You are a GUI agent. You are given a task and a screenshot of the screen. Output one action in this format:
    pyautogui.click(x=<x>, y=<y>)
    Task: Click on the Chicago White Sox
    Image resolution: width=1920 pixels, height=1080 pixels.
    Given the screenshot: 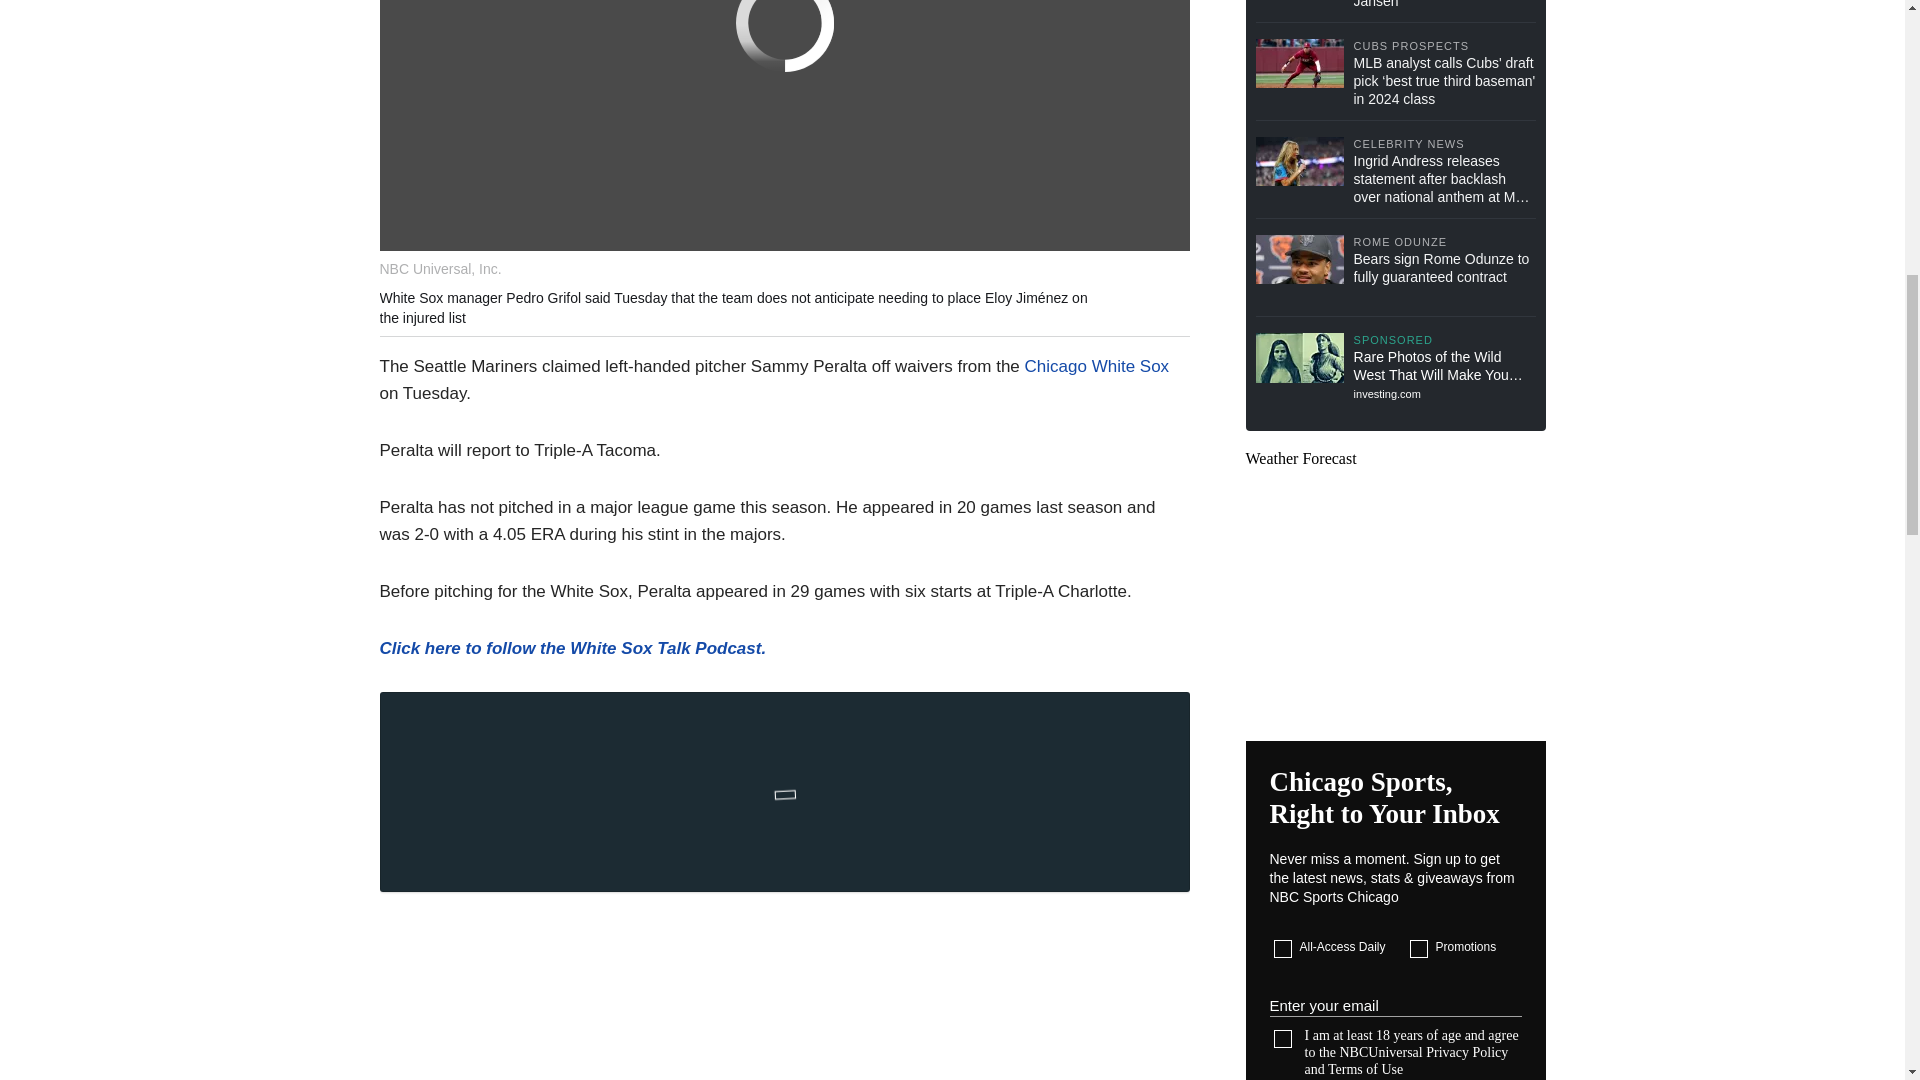 What is the action you would take?
    pyautogui.click(x=1097, y=366)
    